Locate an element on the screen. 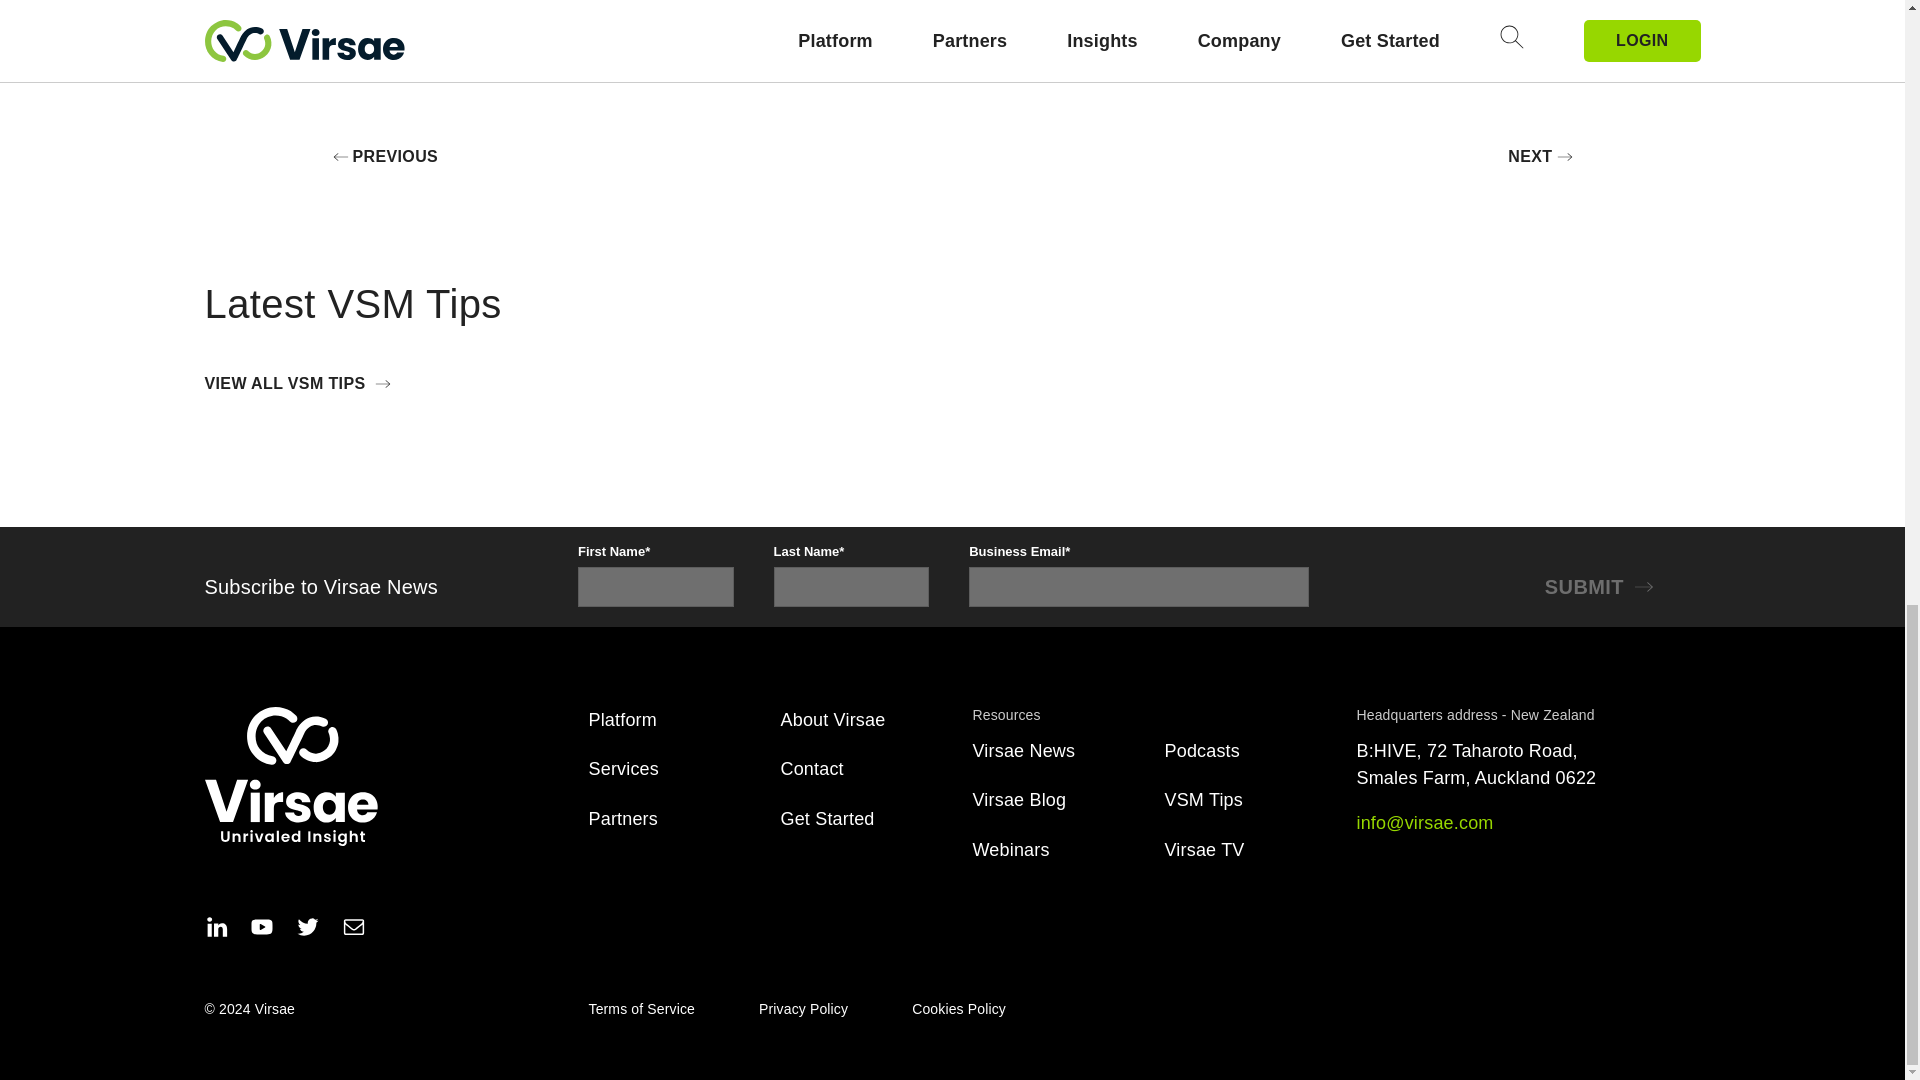  Services is located at coordinates (622, 768).